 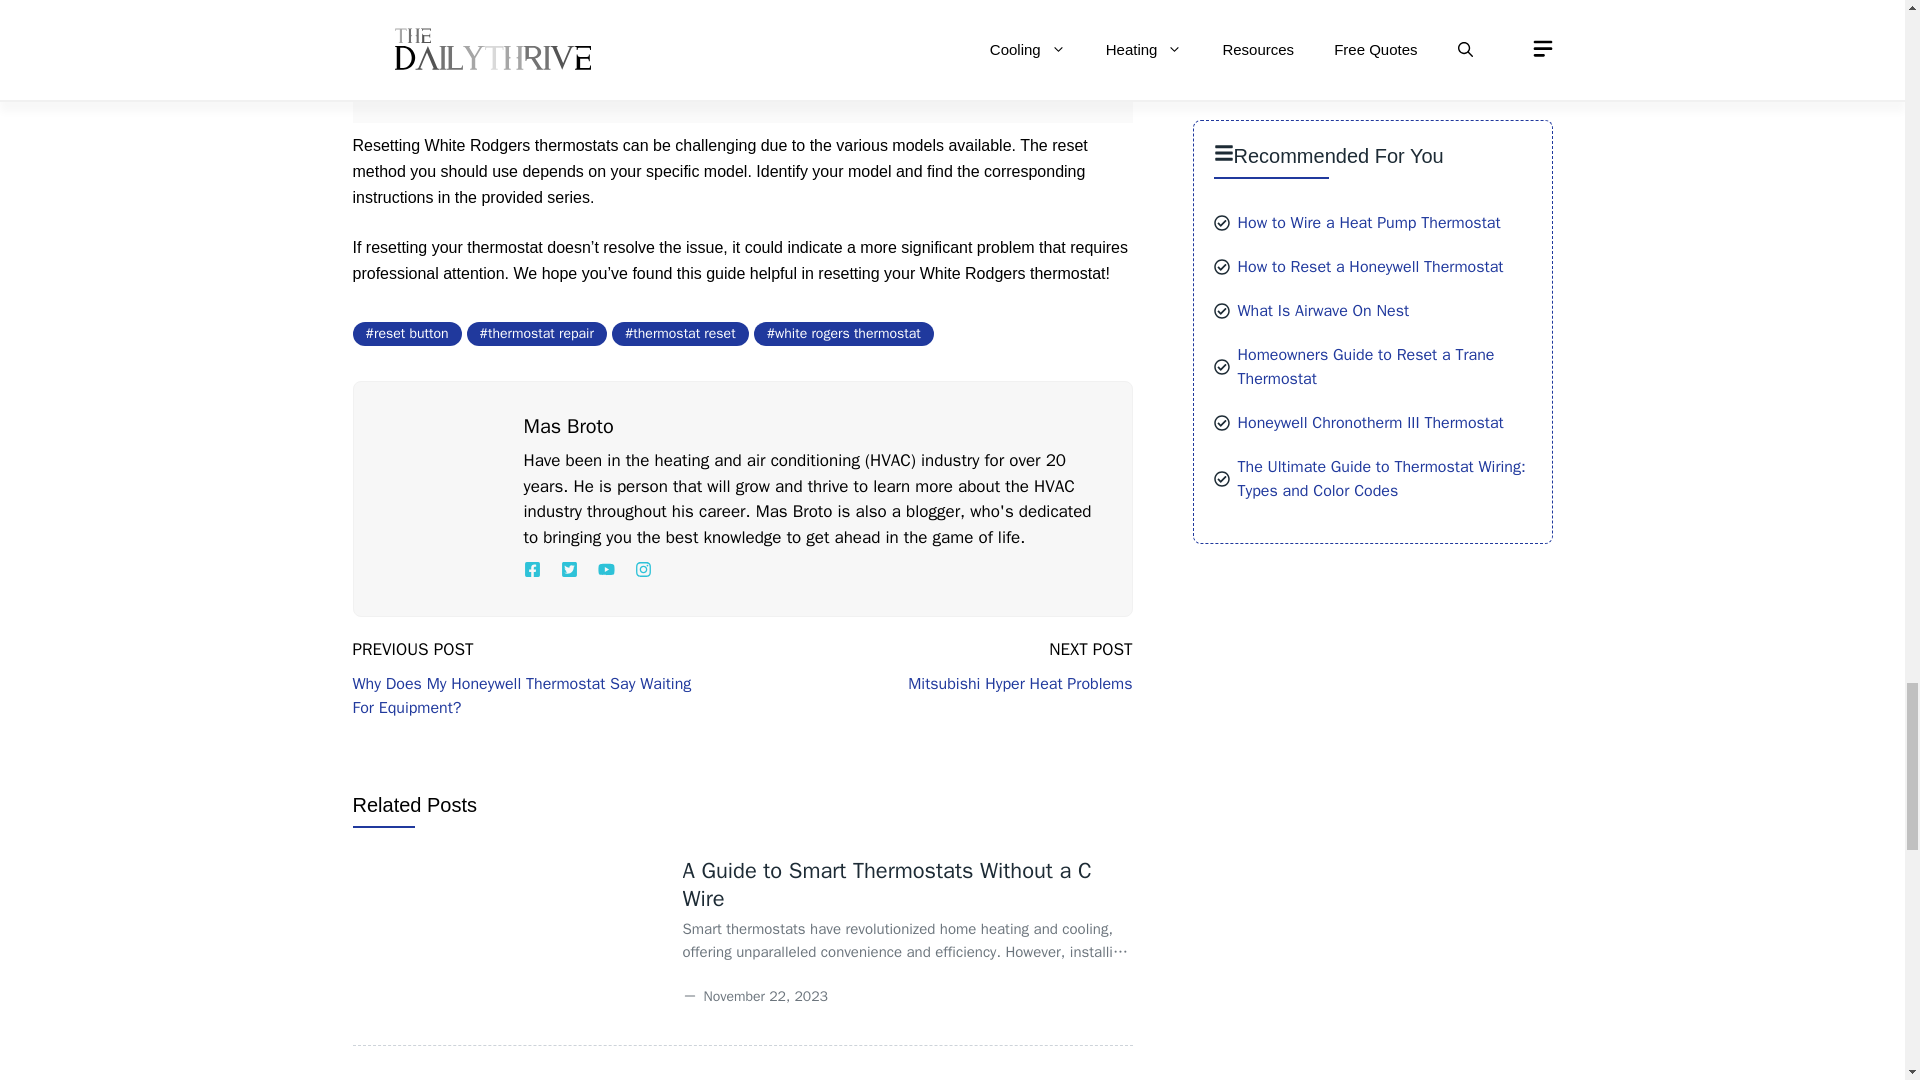 What do you see at coordinates (1020, 684) in the screenshot?
I see `Mitsubishi Hyper Heat Problems` at bounding box center [1020, 684].